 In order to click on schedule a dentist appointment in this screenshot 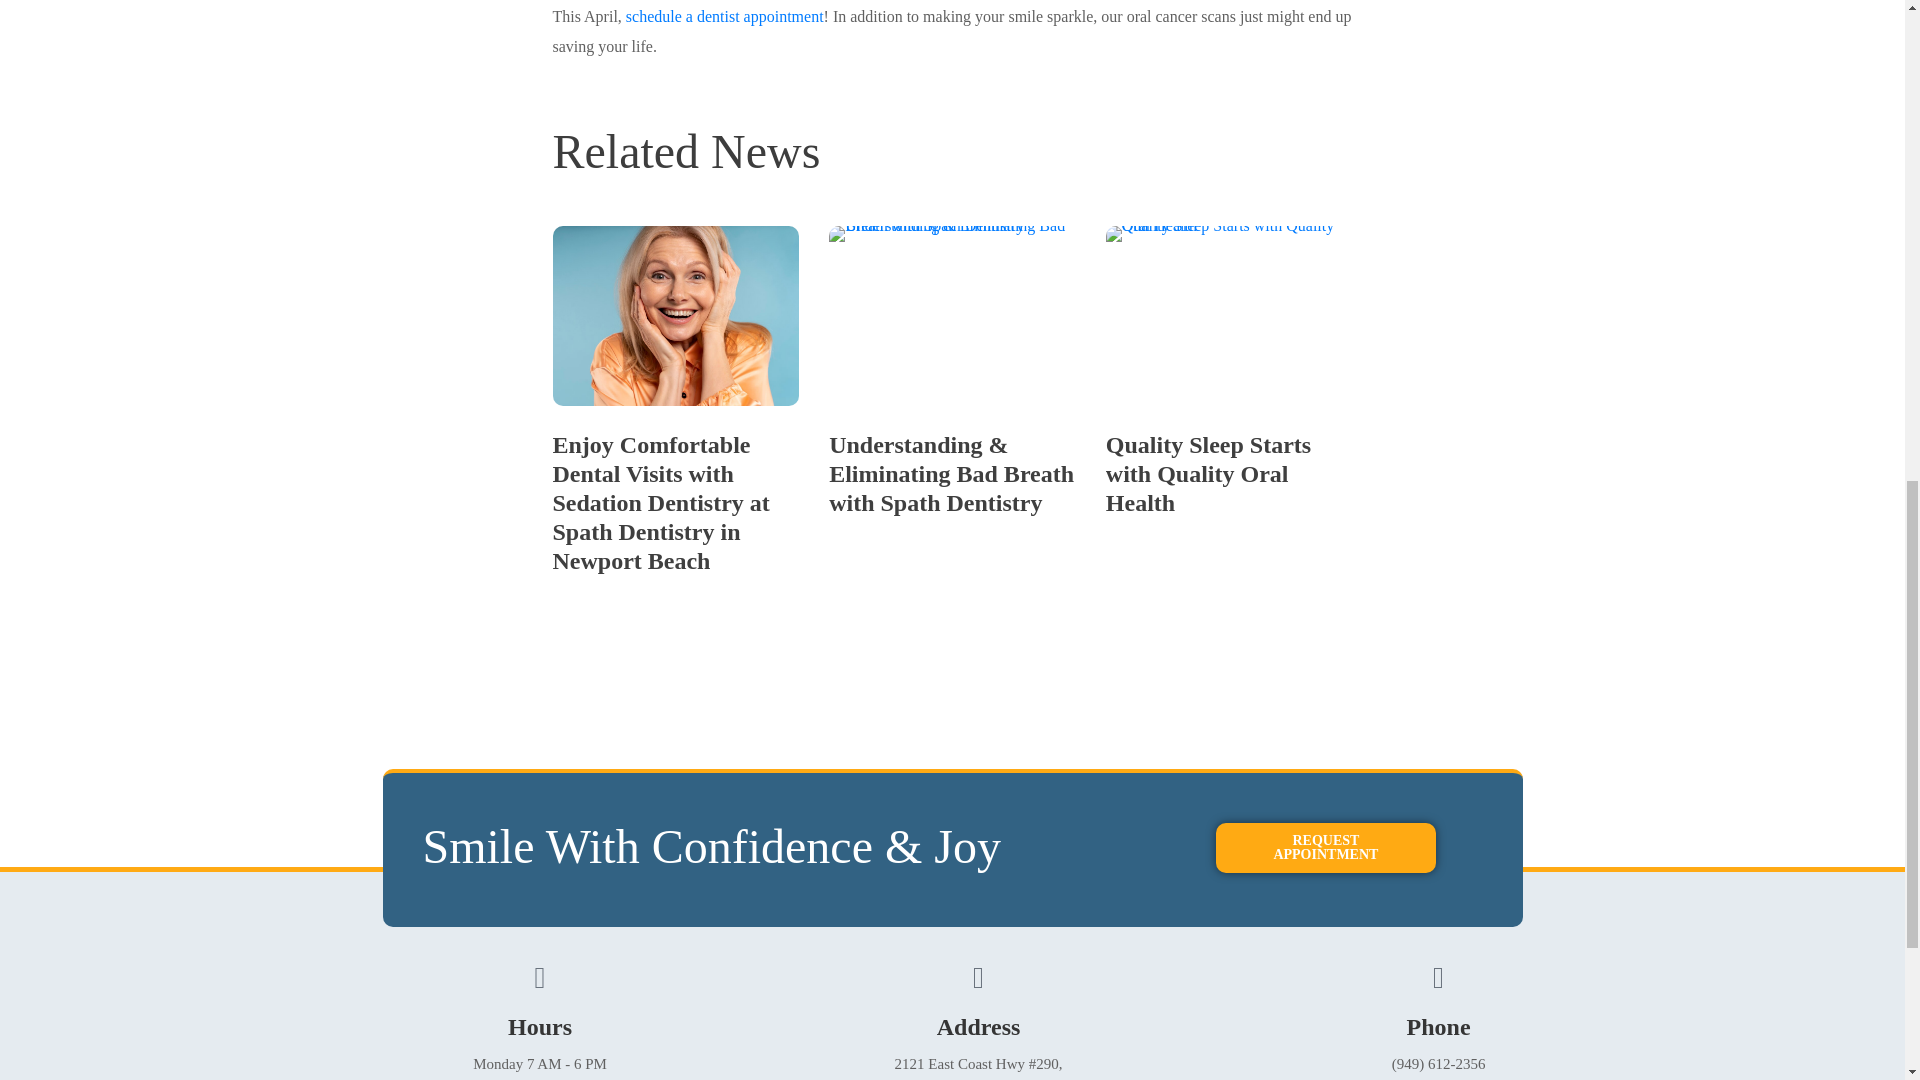, I will do `click(724, 16)`.